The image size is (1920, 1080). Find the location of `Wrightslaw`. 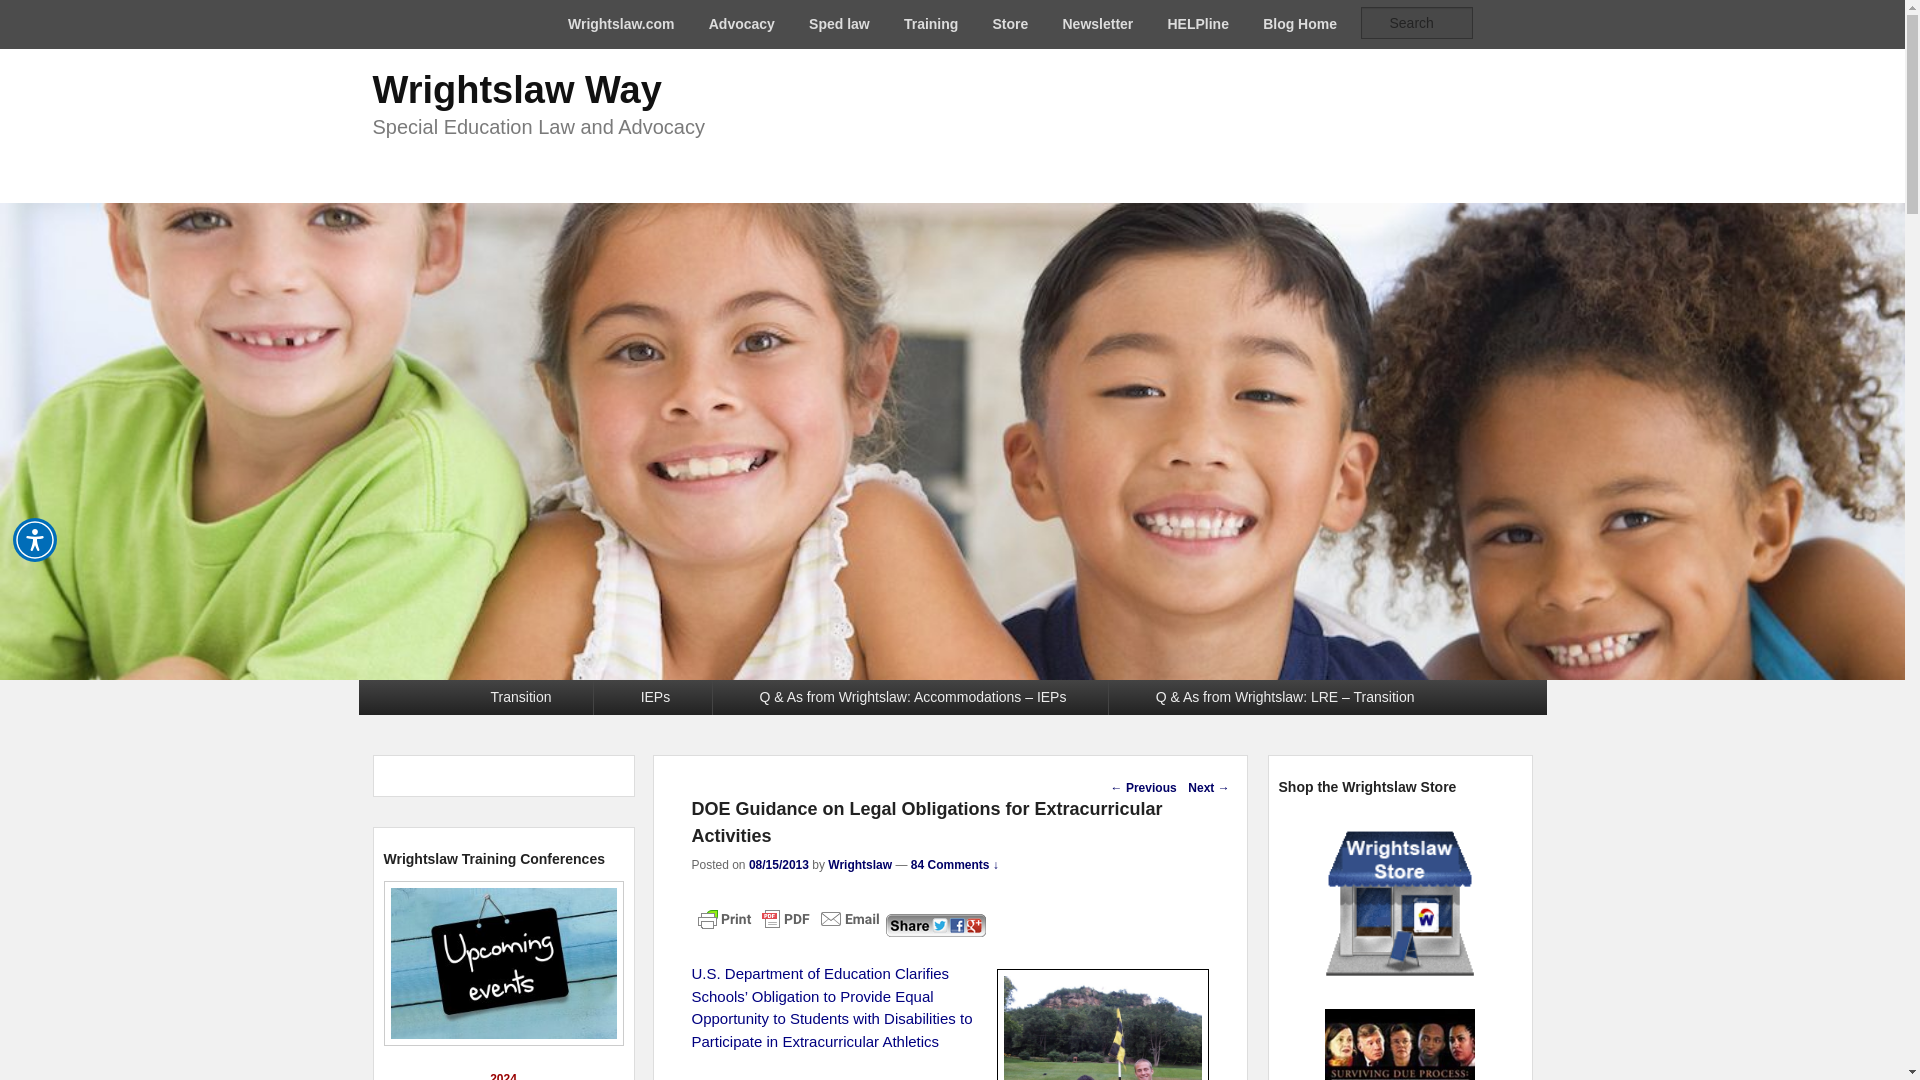

Wrightslaw is located at coordinates (860, 864).